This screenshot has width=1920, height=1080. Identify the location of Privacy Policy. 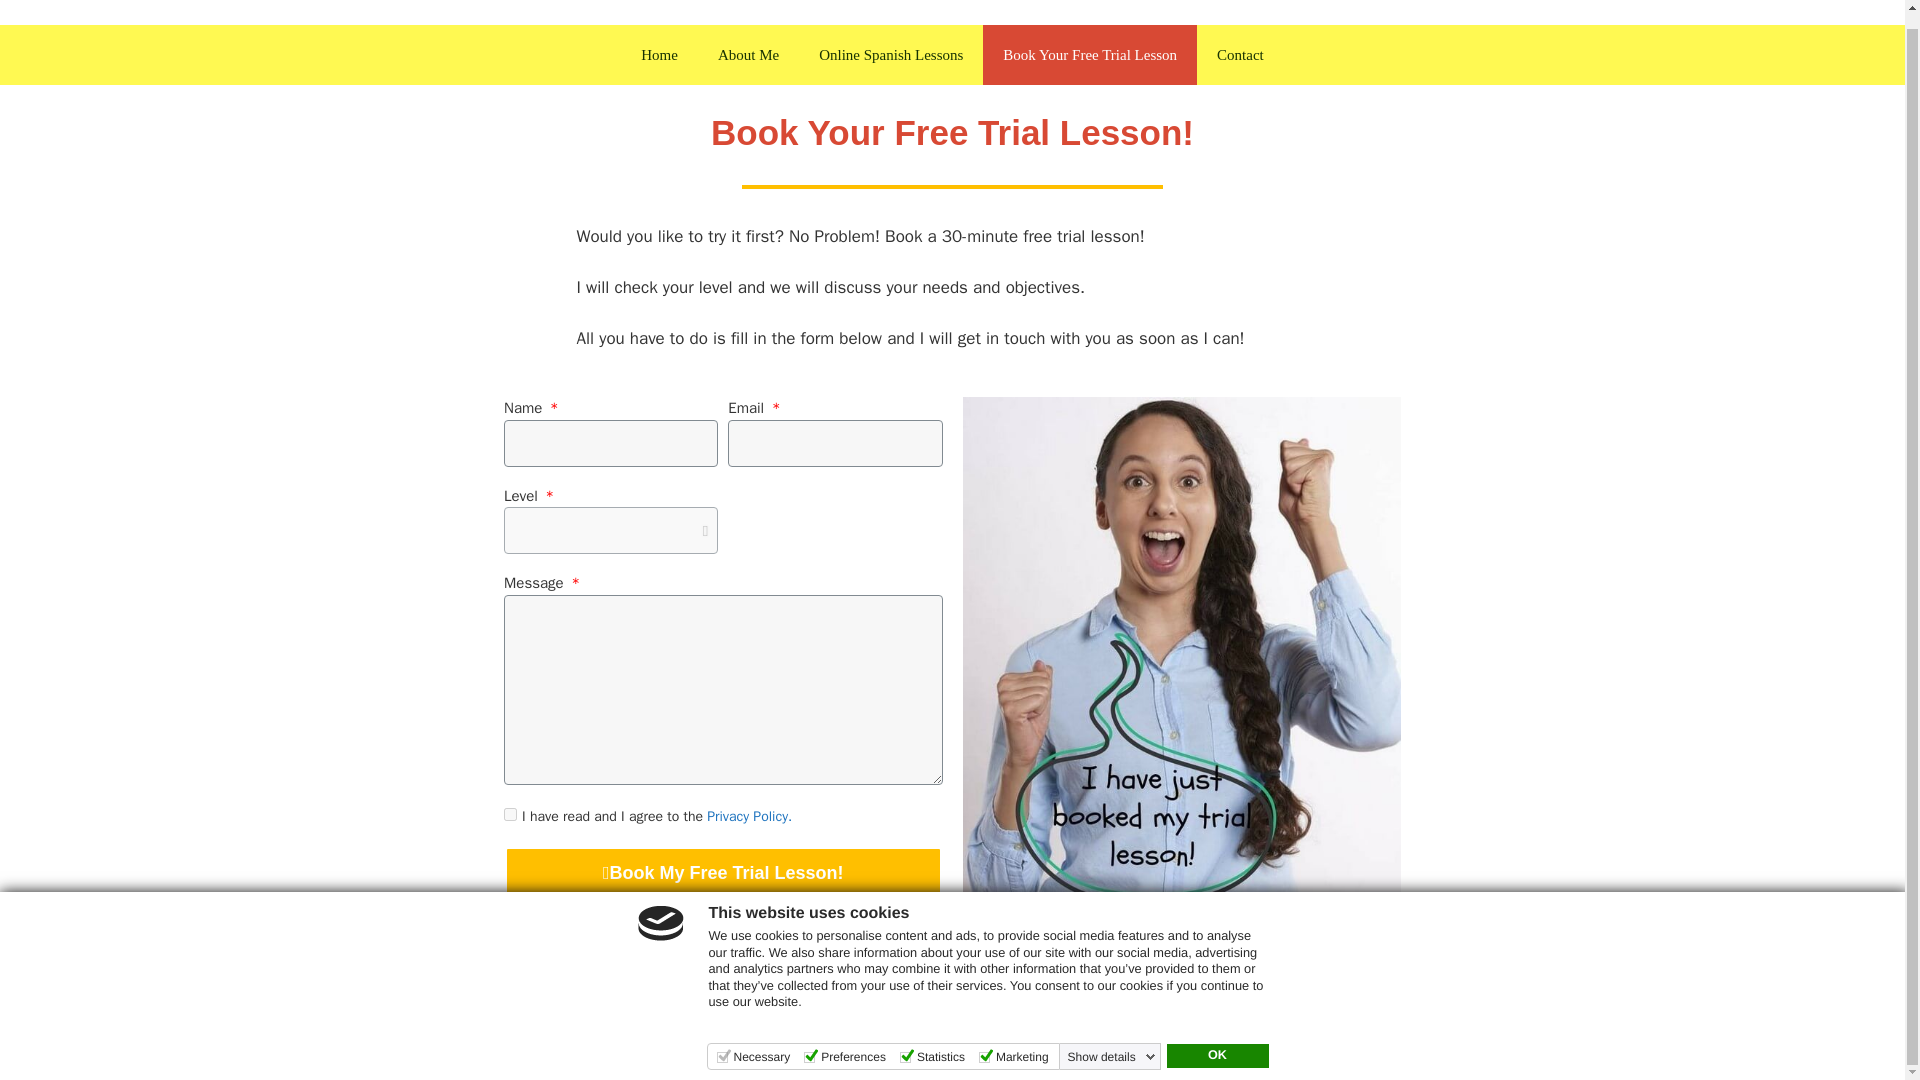
(1117, 1049).